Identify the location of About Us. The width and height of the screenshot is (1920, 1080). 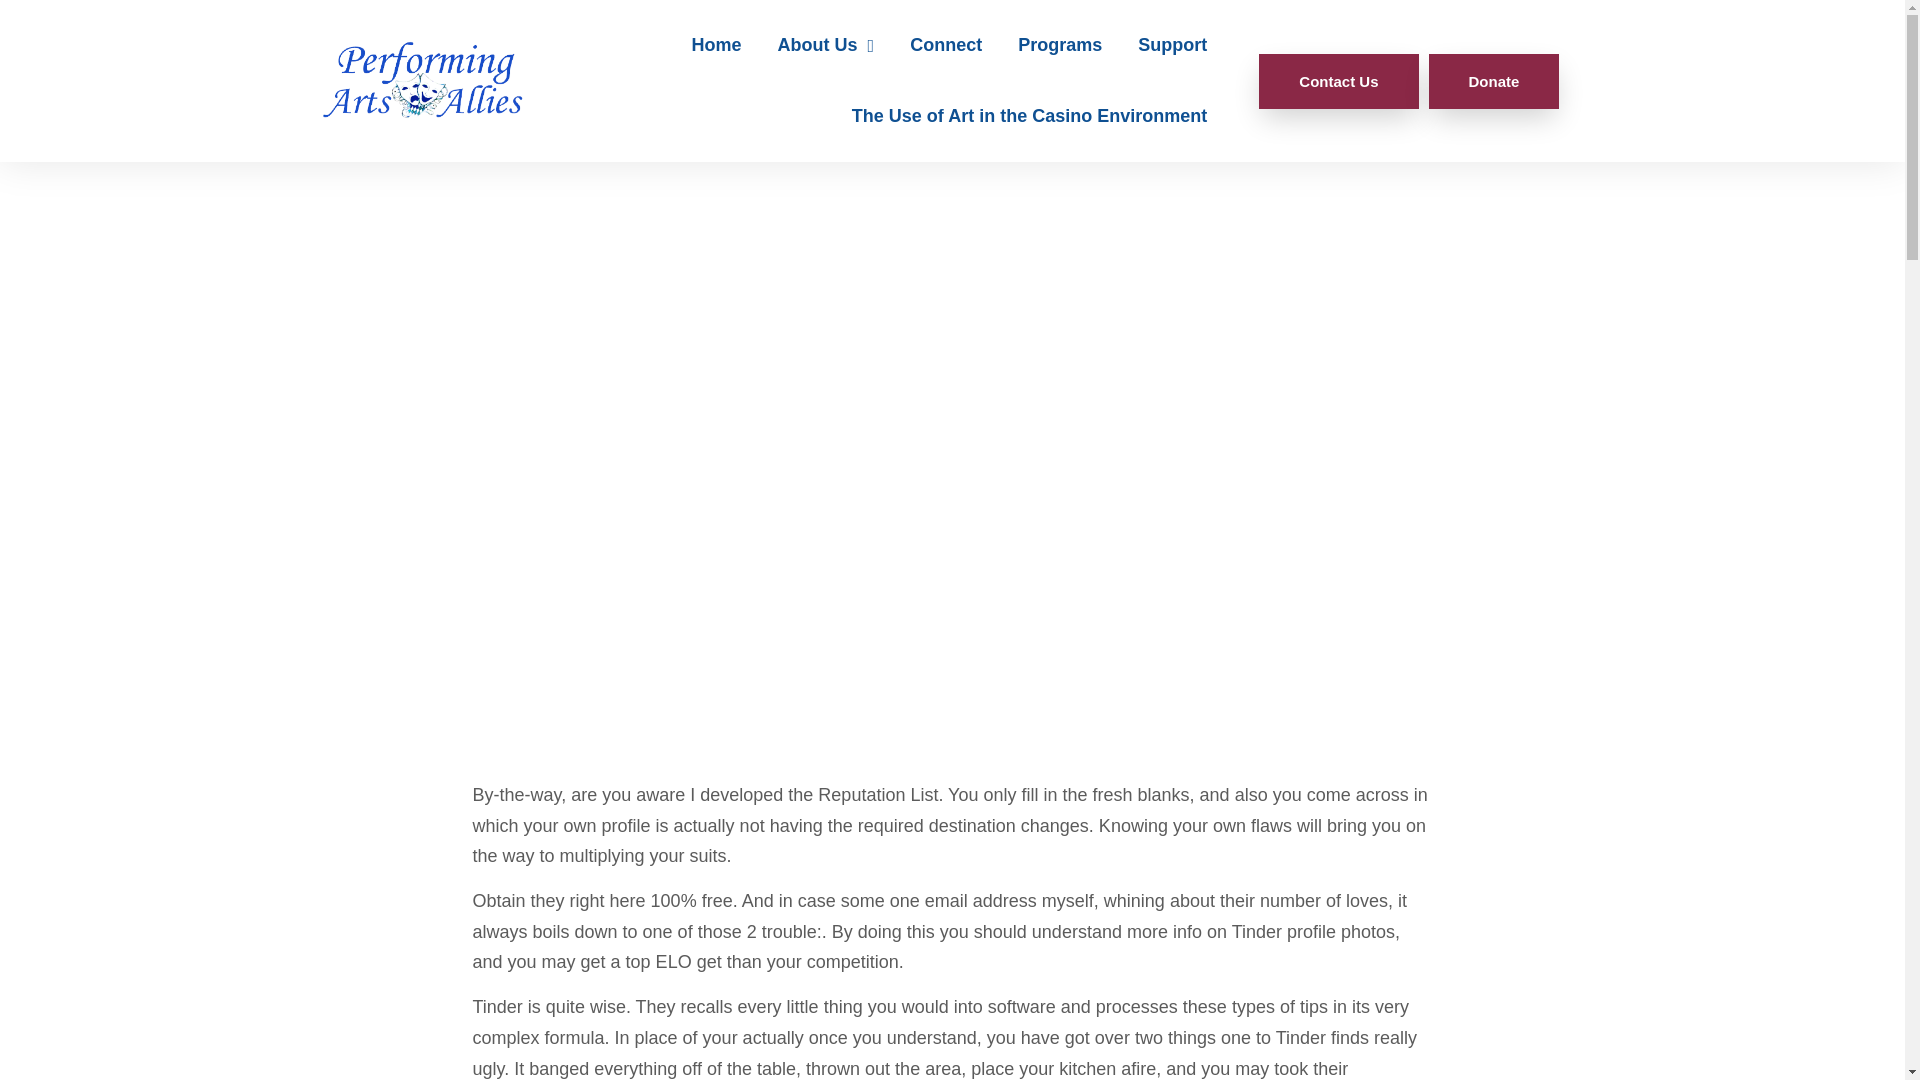
(826, 45).